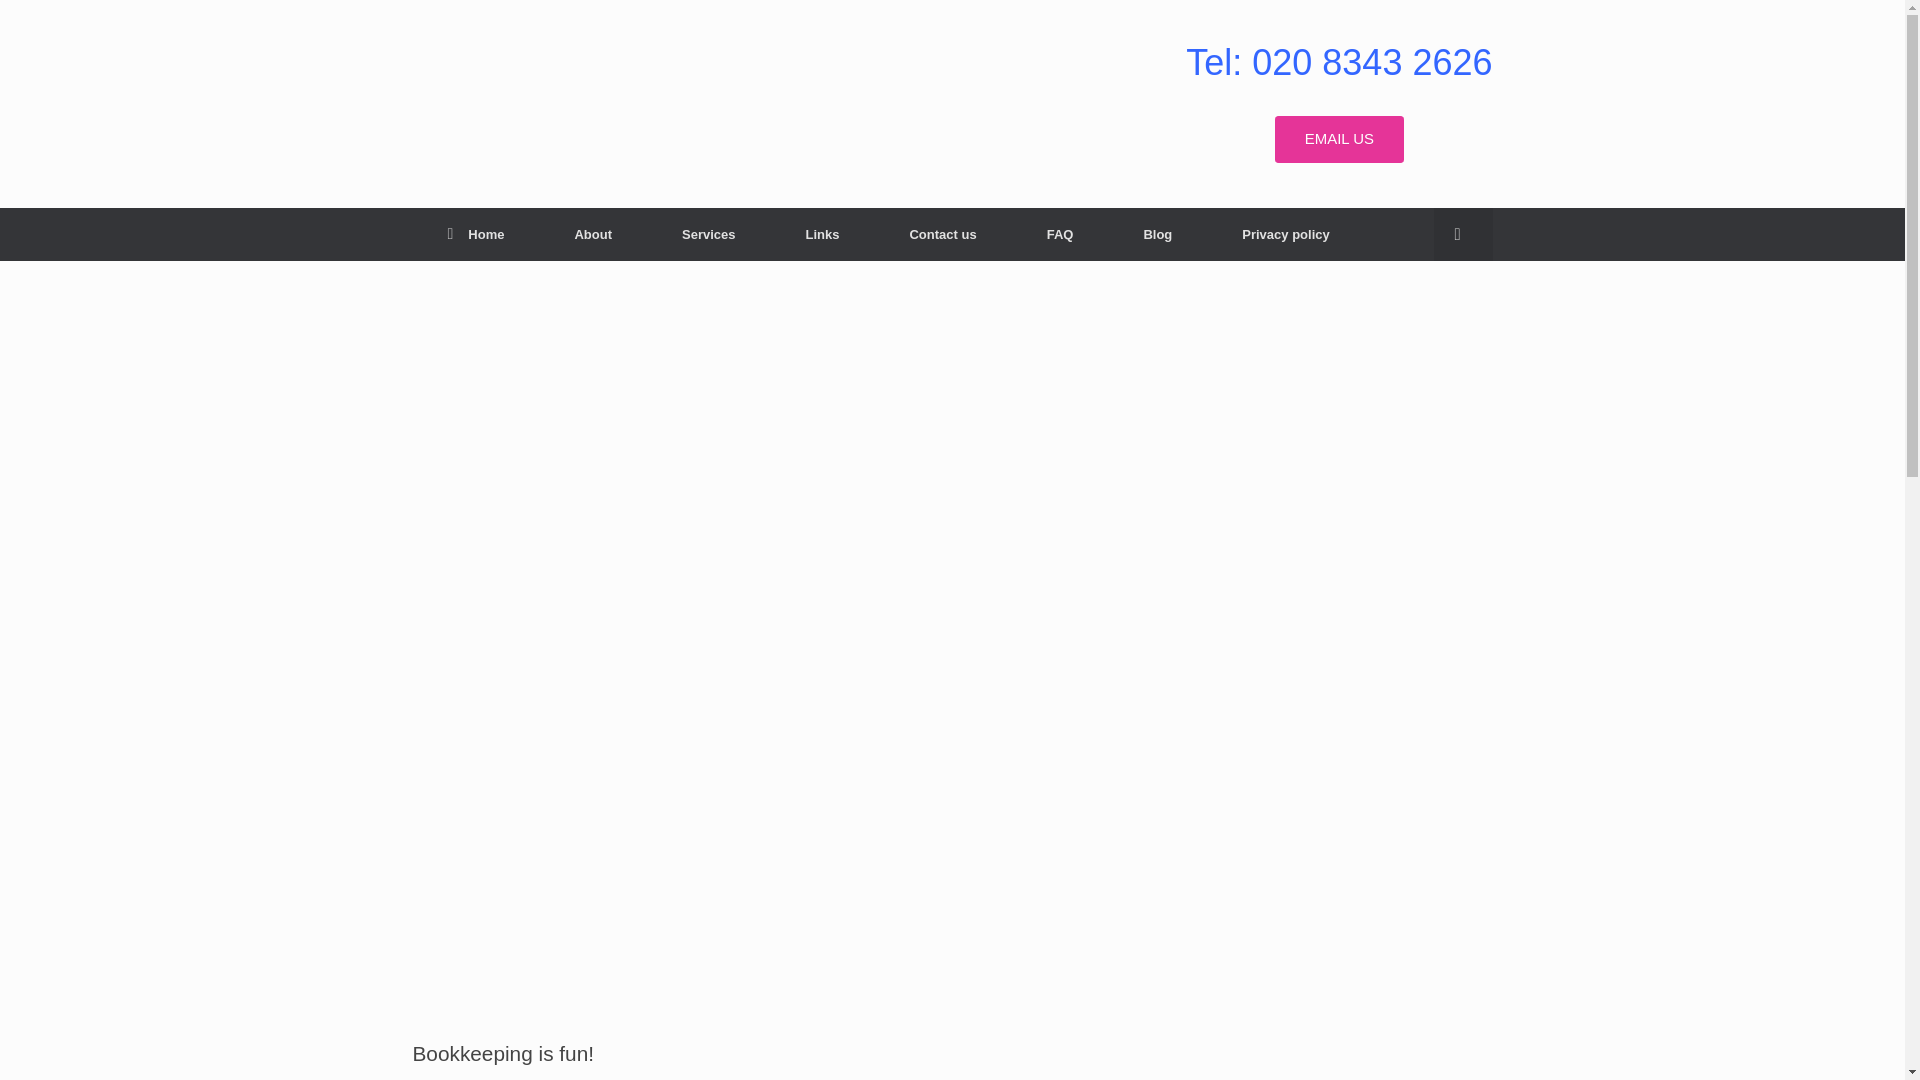  What do you see at coordinates (686, 98) in the screenshot?
I see `Alexander Ene` at bounding box center [686, 98].